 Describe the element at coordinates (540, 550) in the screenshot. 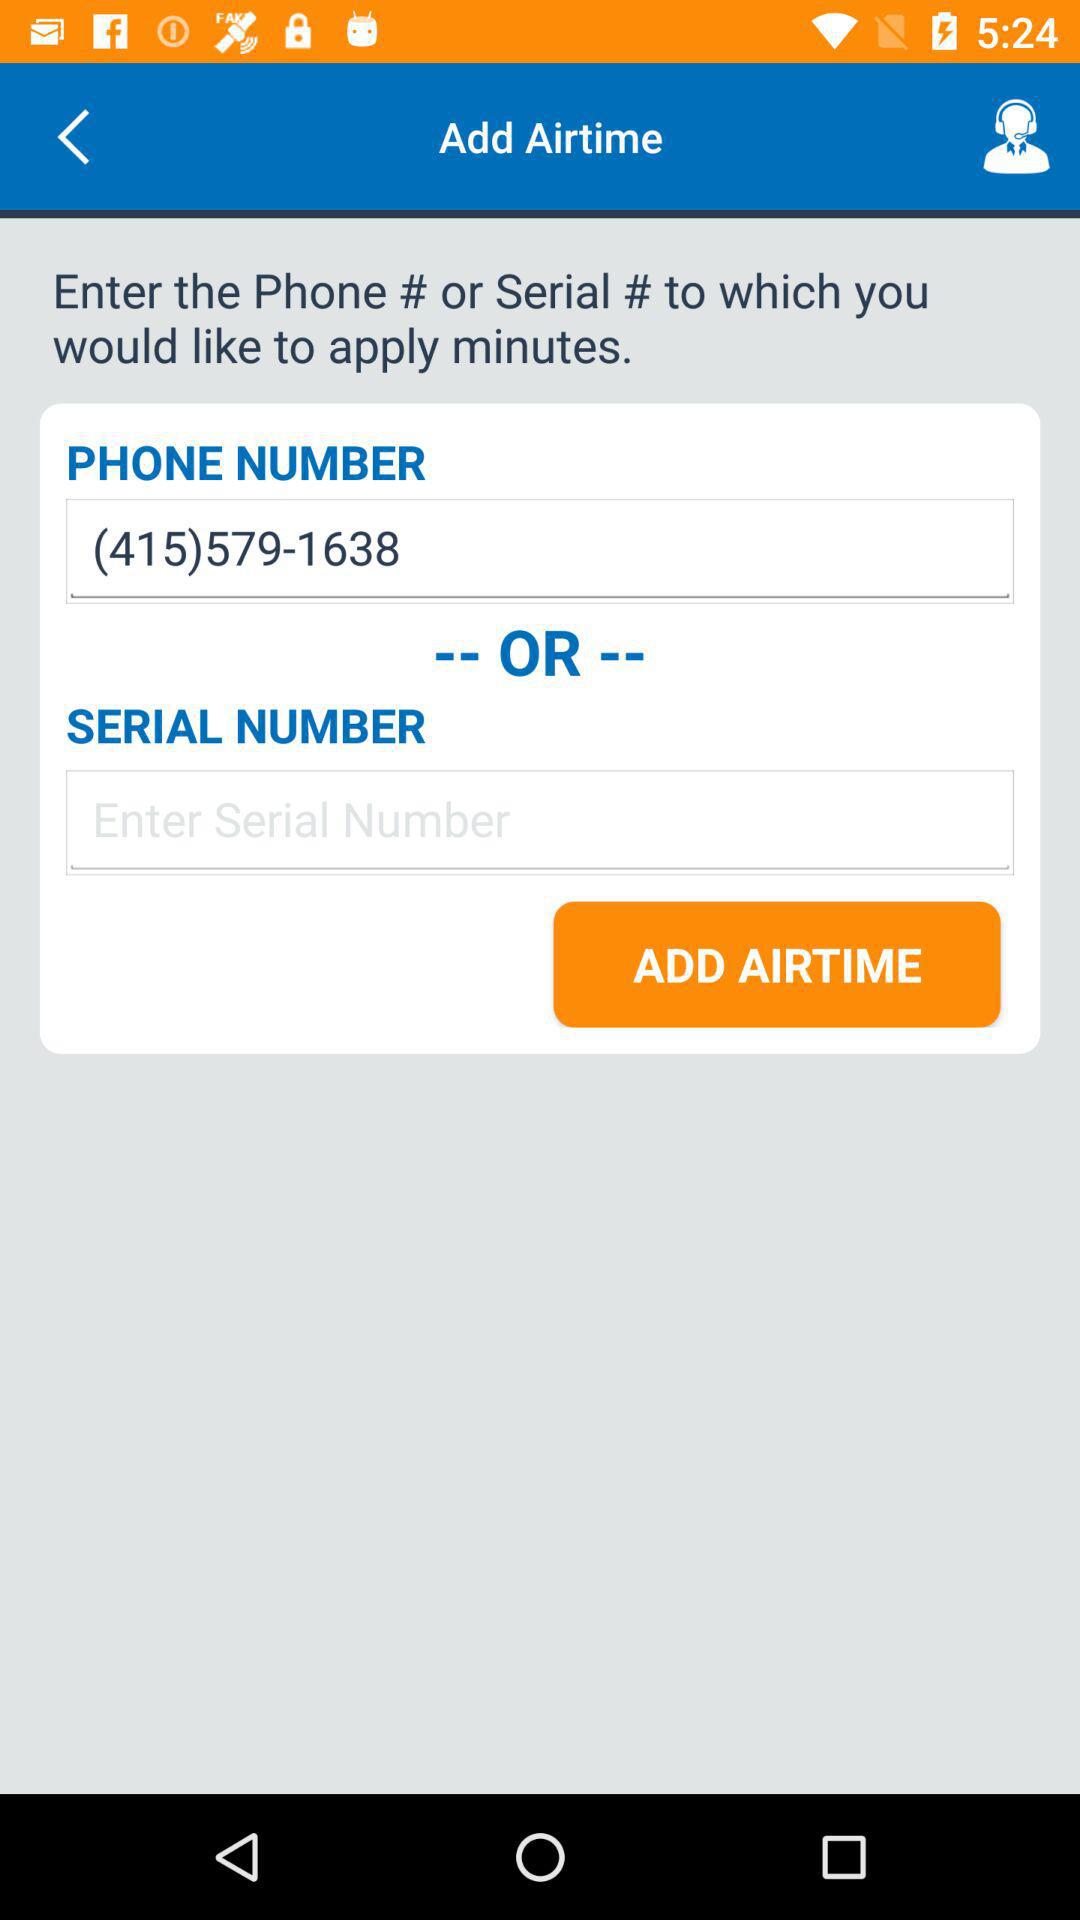

I see `scroll to (415)579-1638` at that location.